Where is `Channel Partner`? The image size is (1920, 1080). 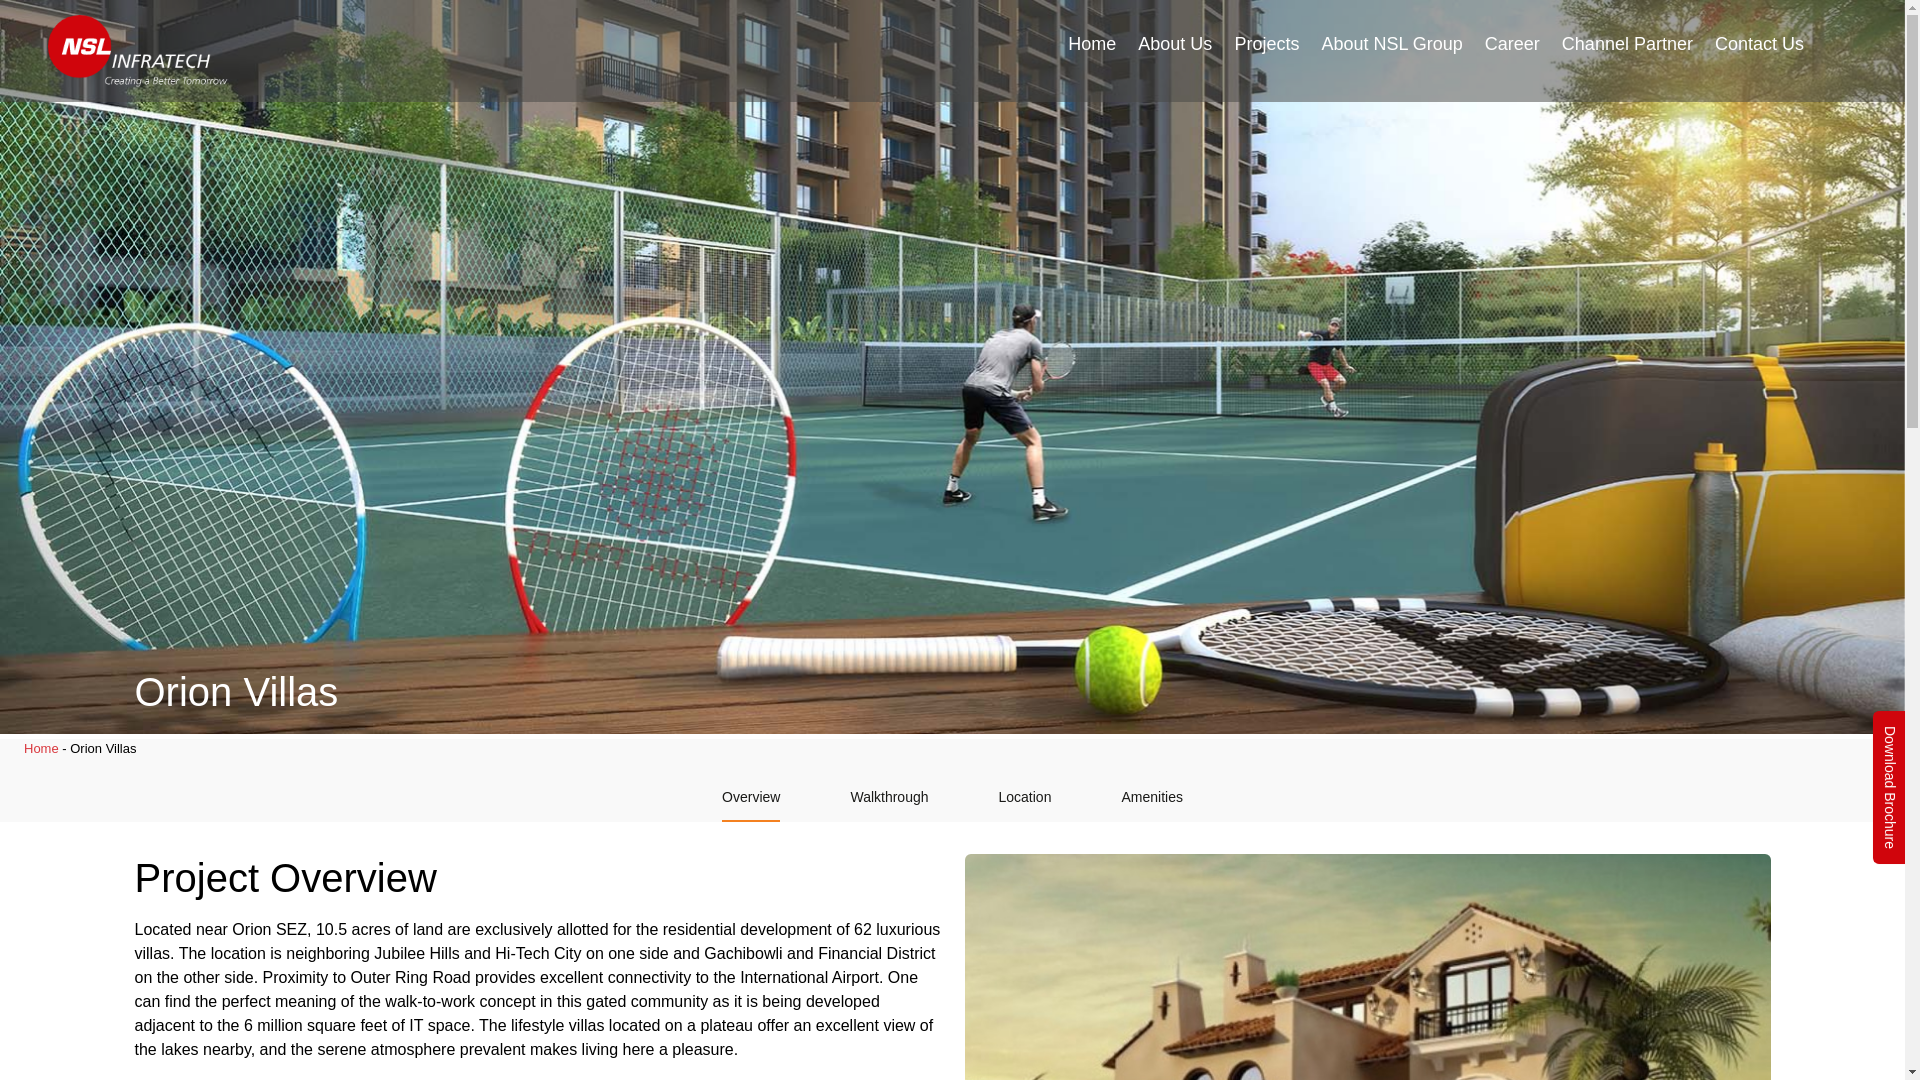 Channel Partner is located at coordinates (1627, 44).